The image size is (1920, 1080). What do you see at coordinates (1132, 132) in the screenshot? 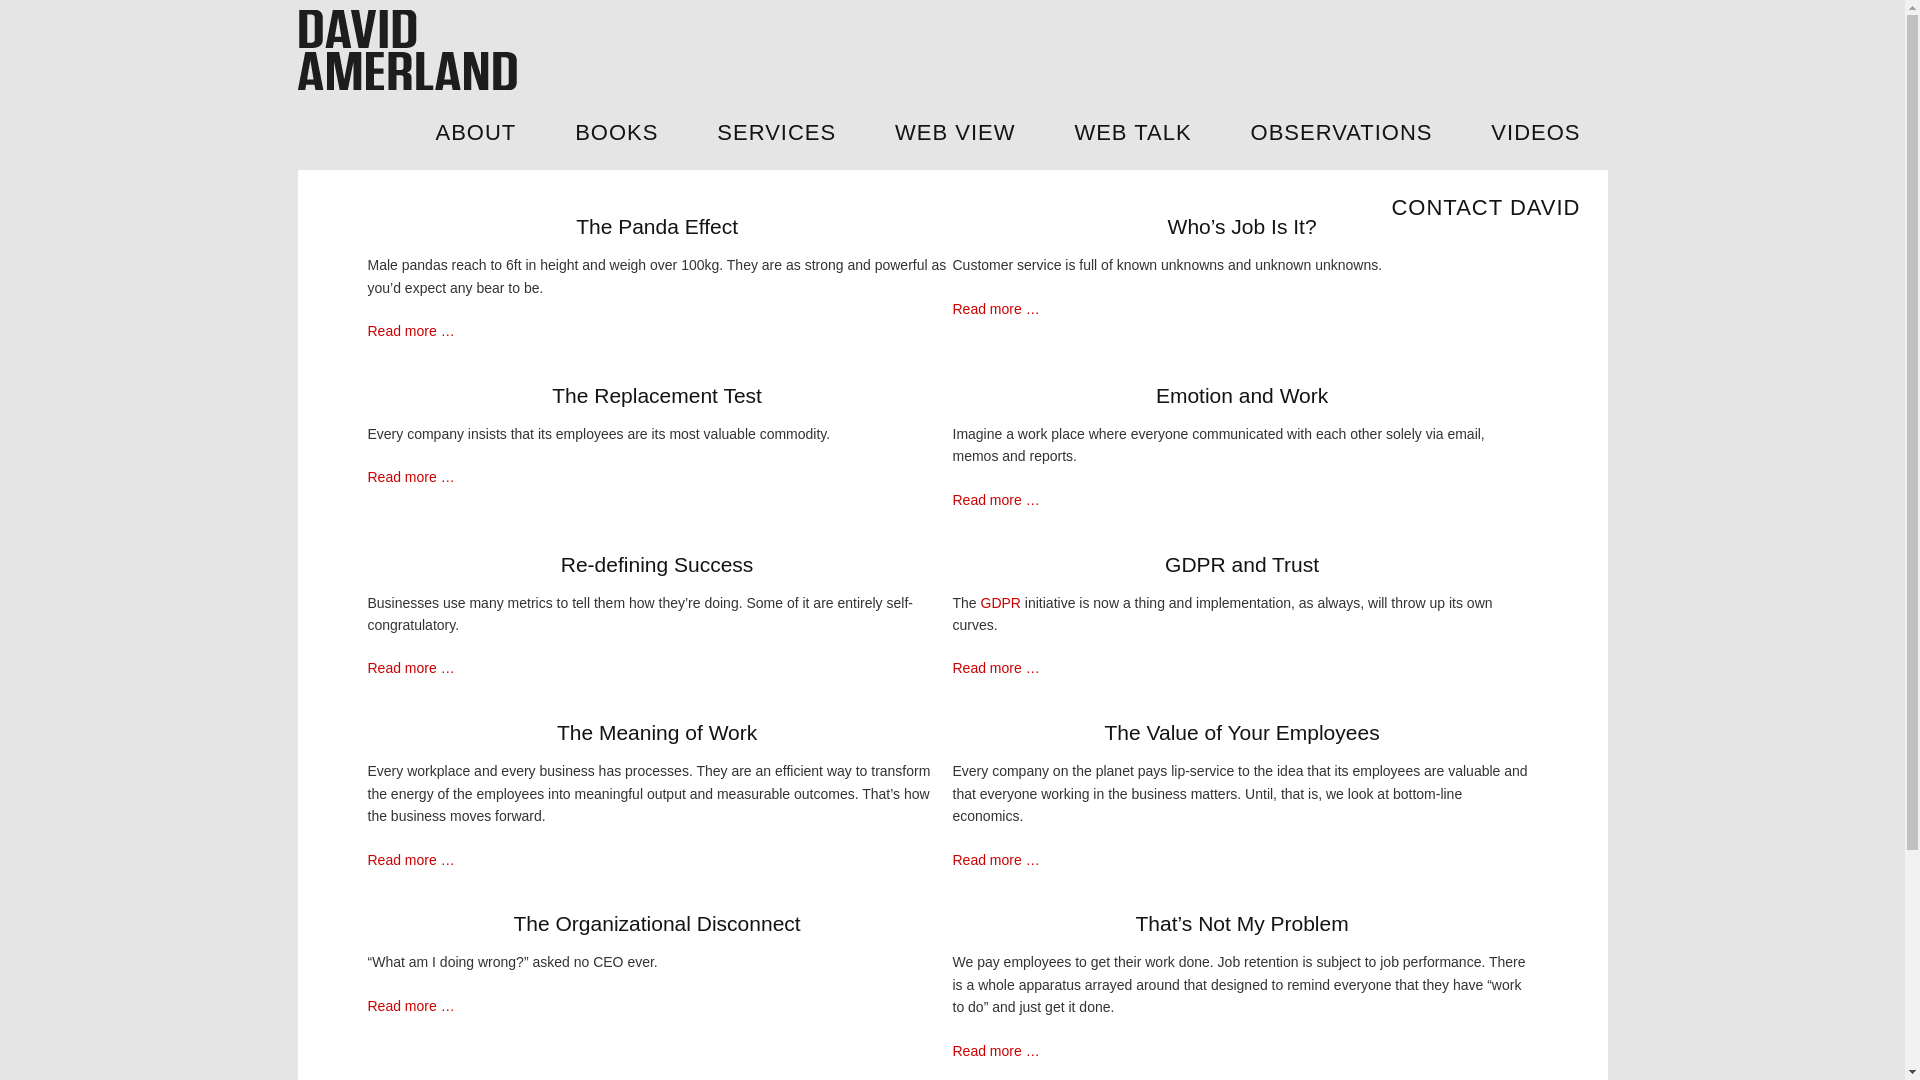
I see `WEB TALK` at bounding box center [1132, 132].